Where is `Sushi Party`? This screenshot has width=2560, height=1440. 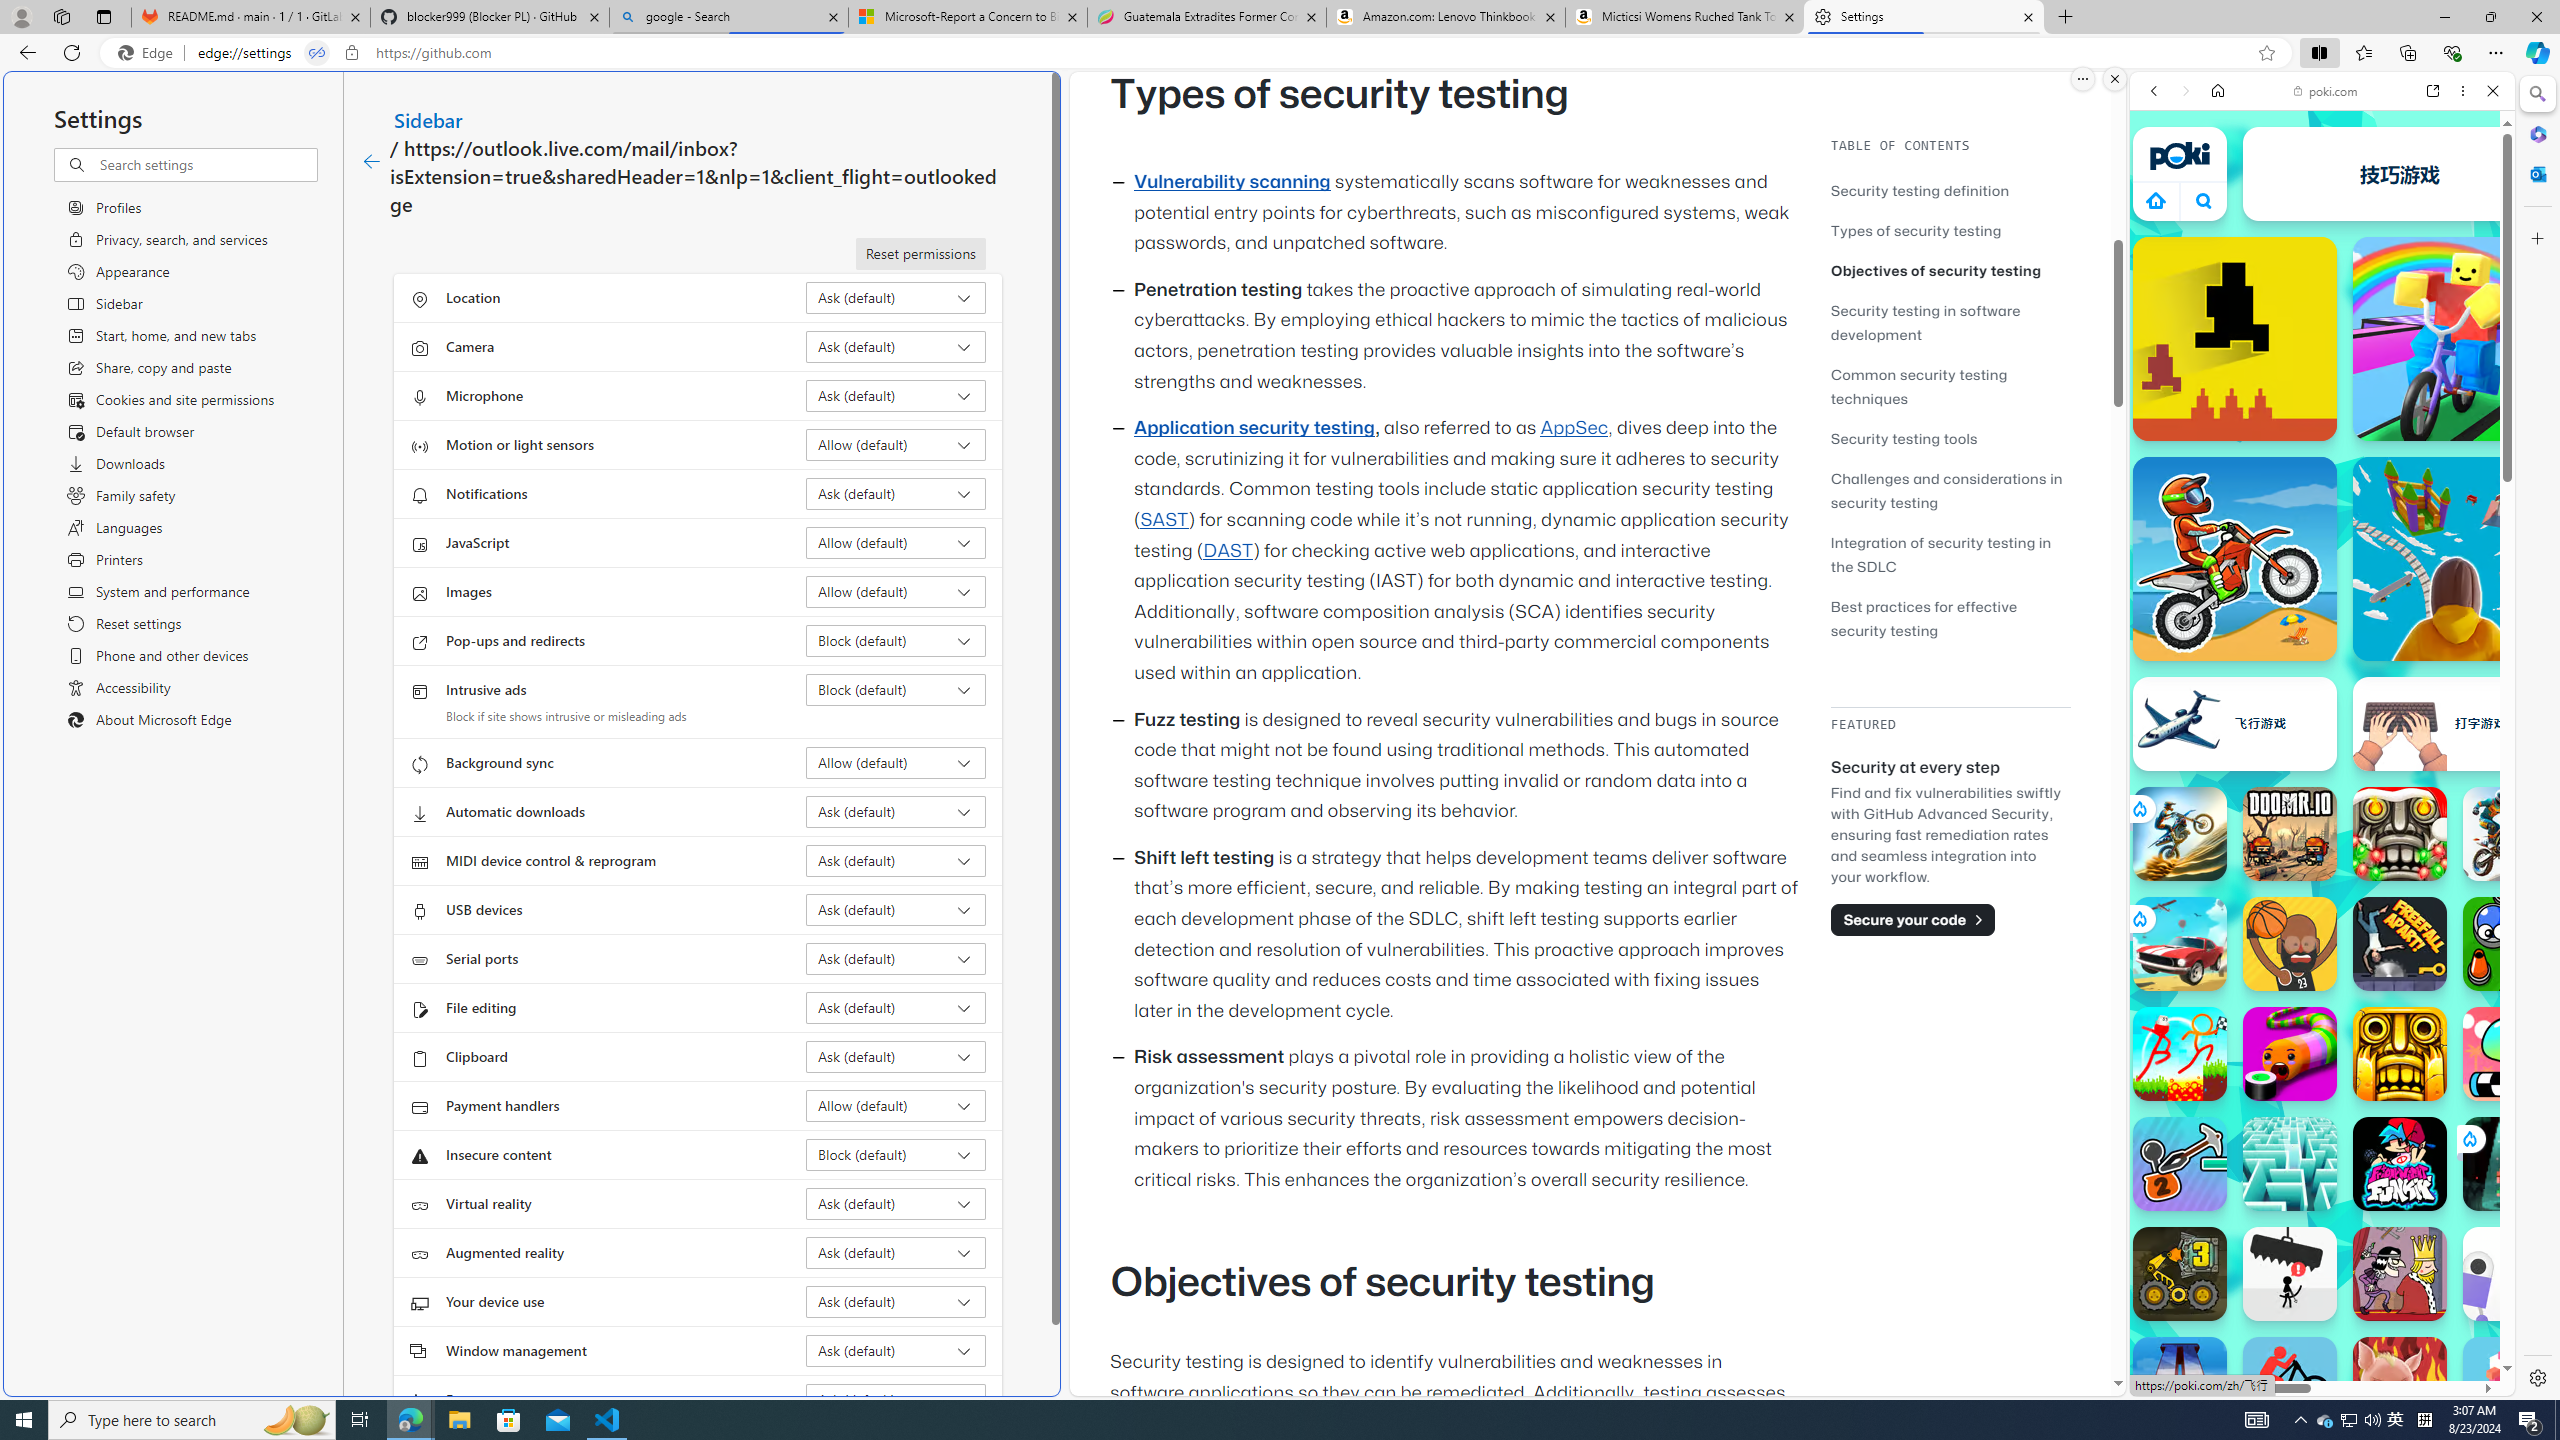 Sushi Party is located at coordinates (2290, 1054).